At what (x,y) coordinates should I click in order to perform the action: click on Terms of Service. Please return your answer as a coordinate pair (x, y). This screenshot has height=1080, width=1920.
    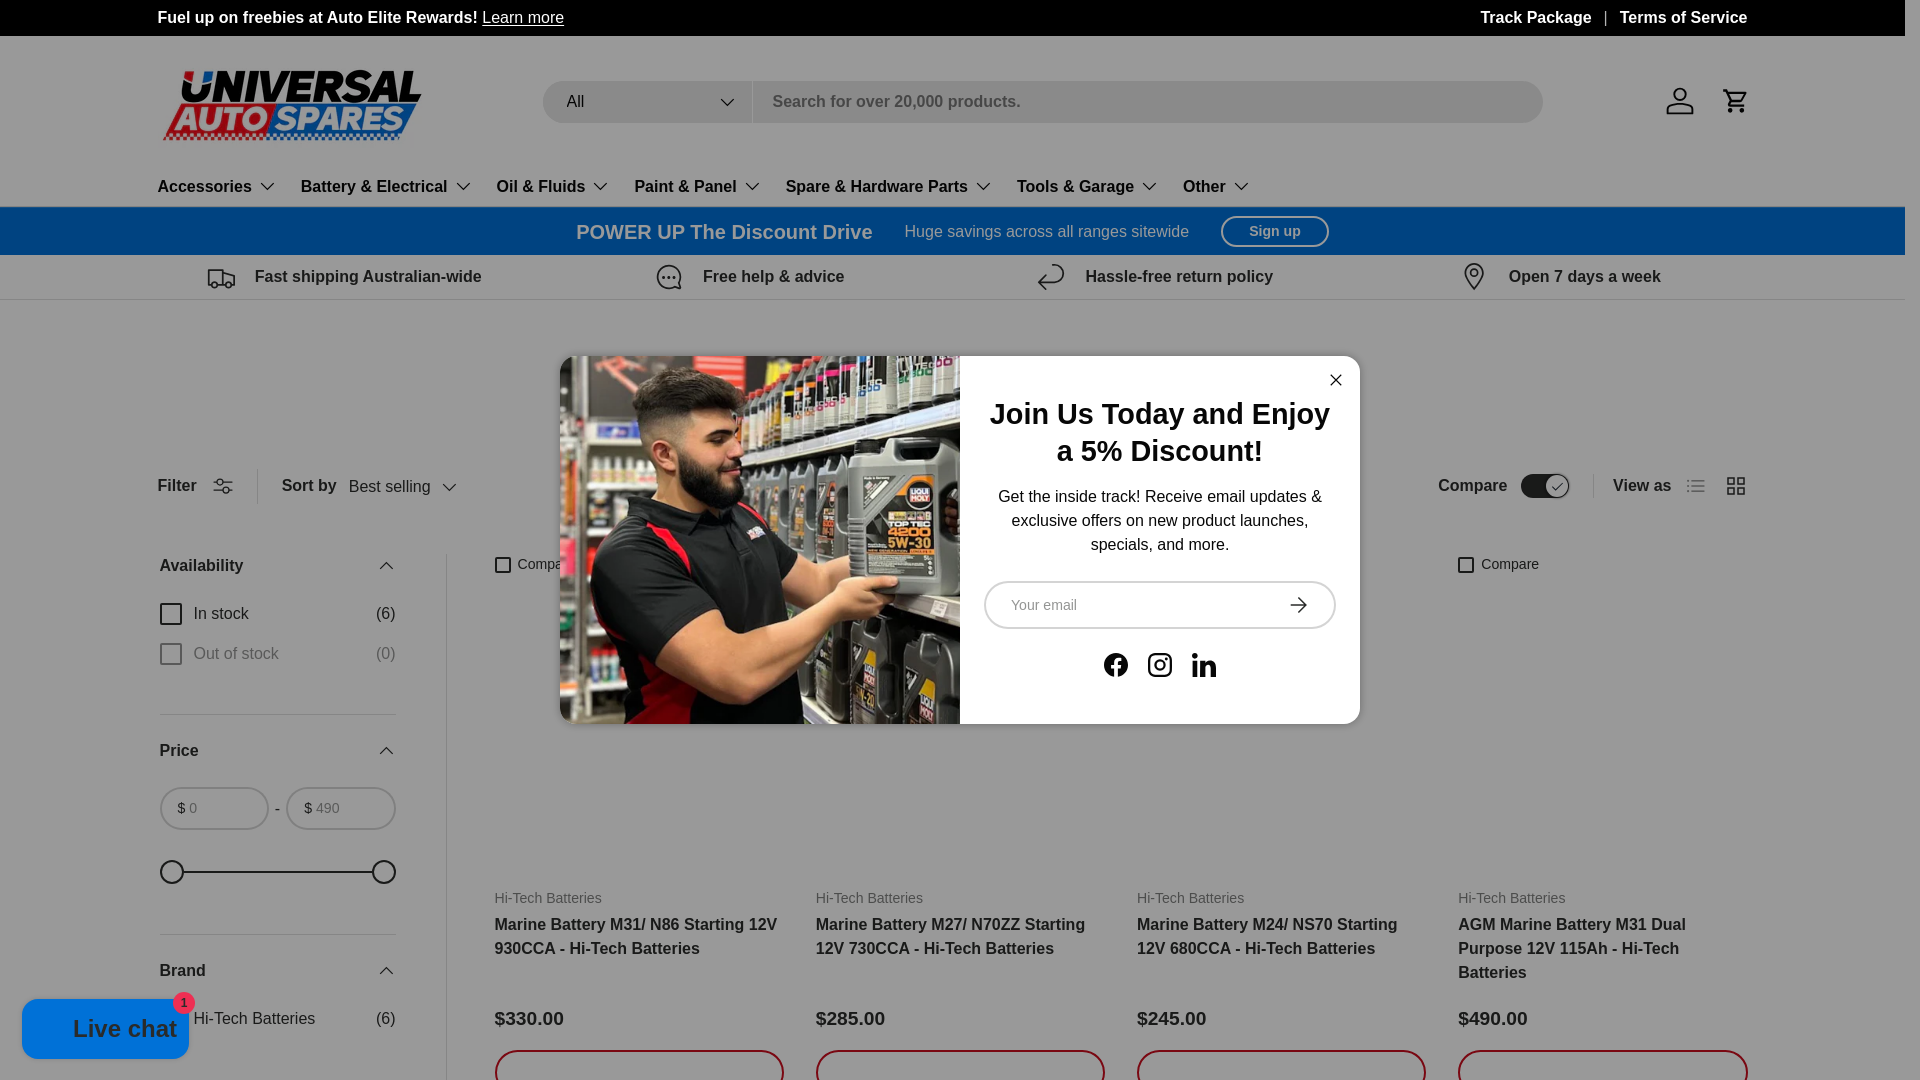
    Looking at the image, I should click on (1684, 18).